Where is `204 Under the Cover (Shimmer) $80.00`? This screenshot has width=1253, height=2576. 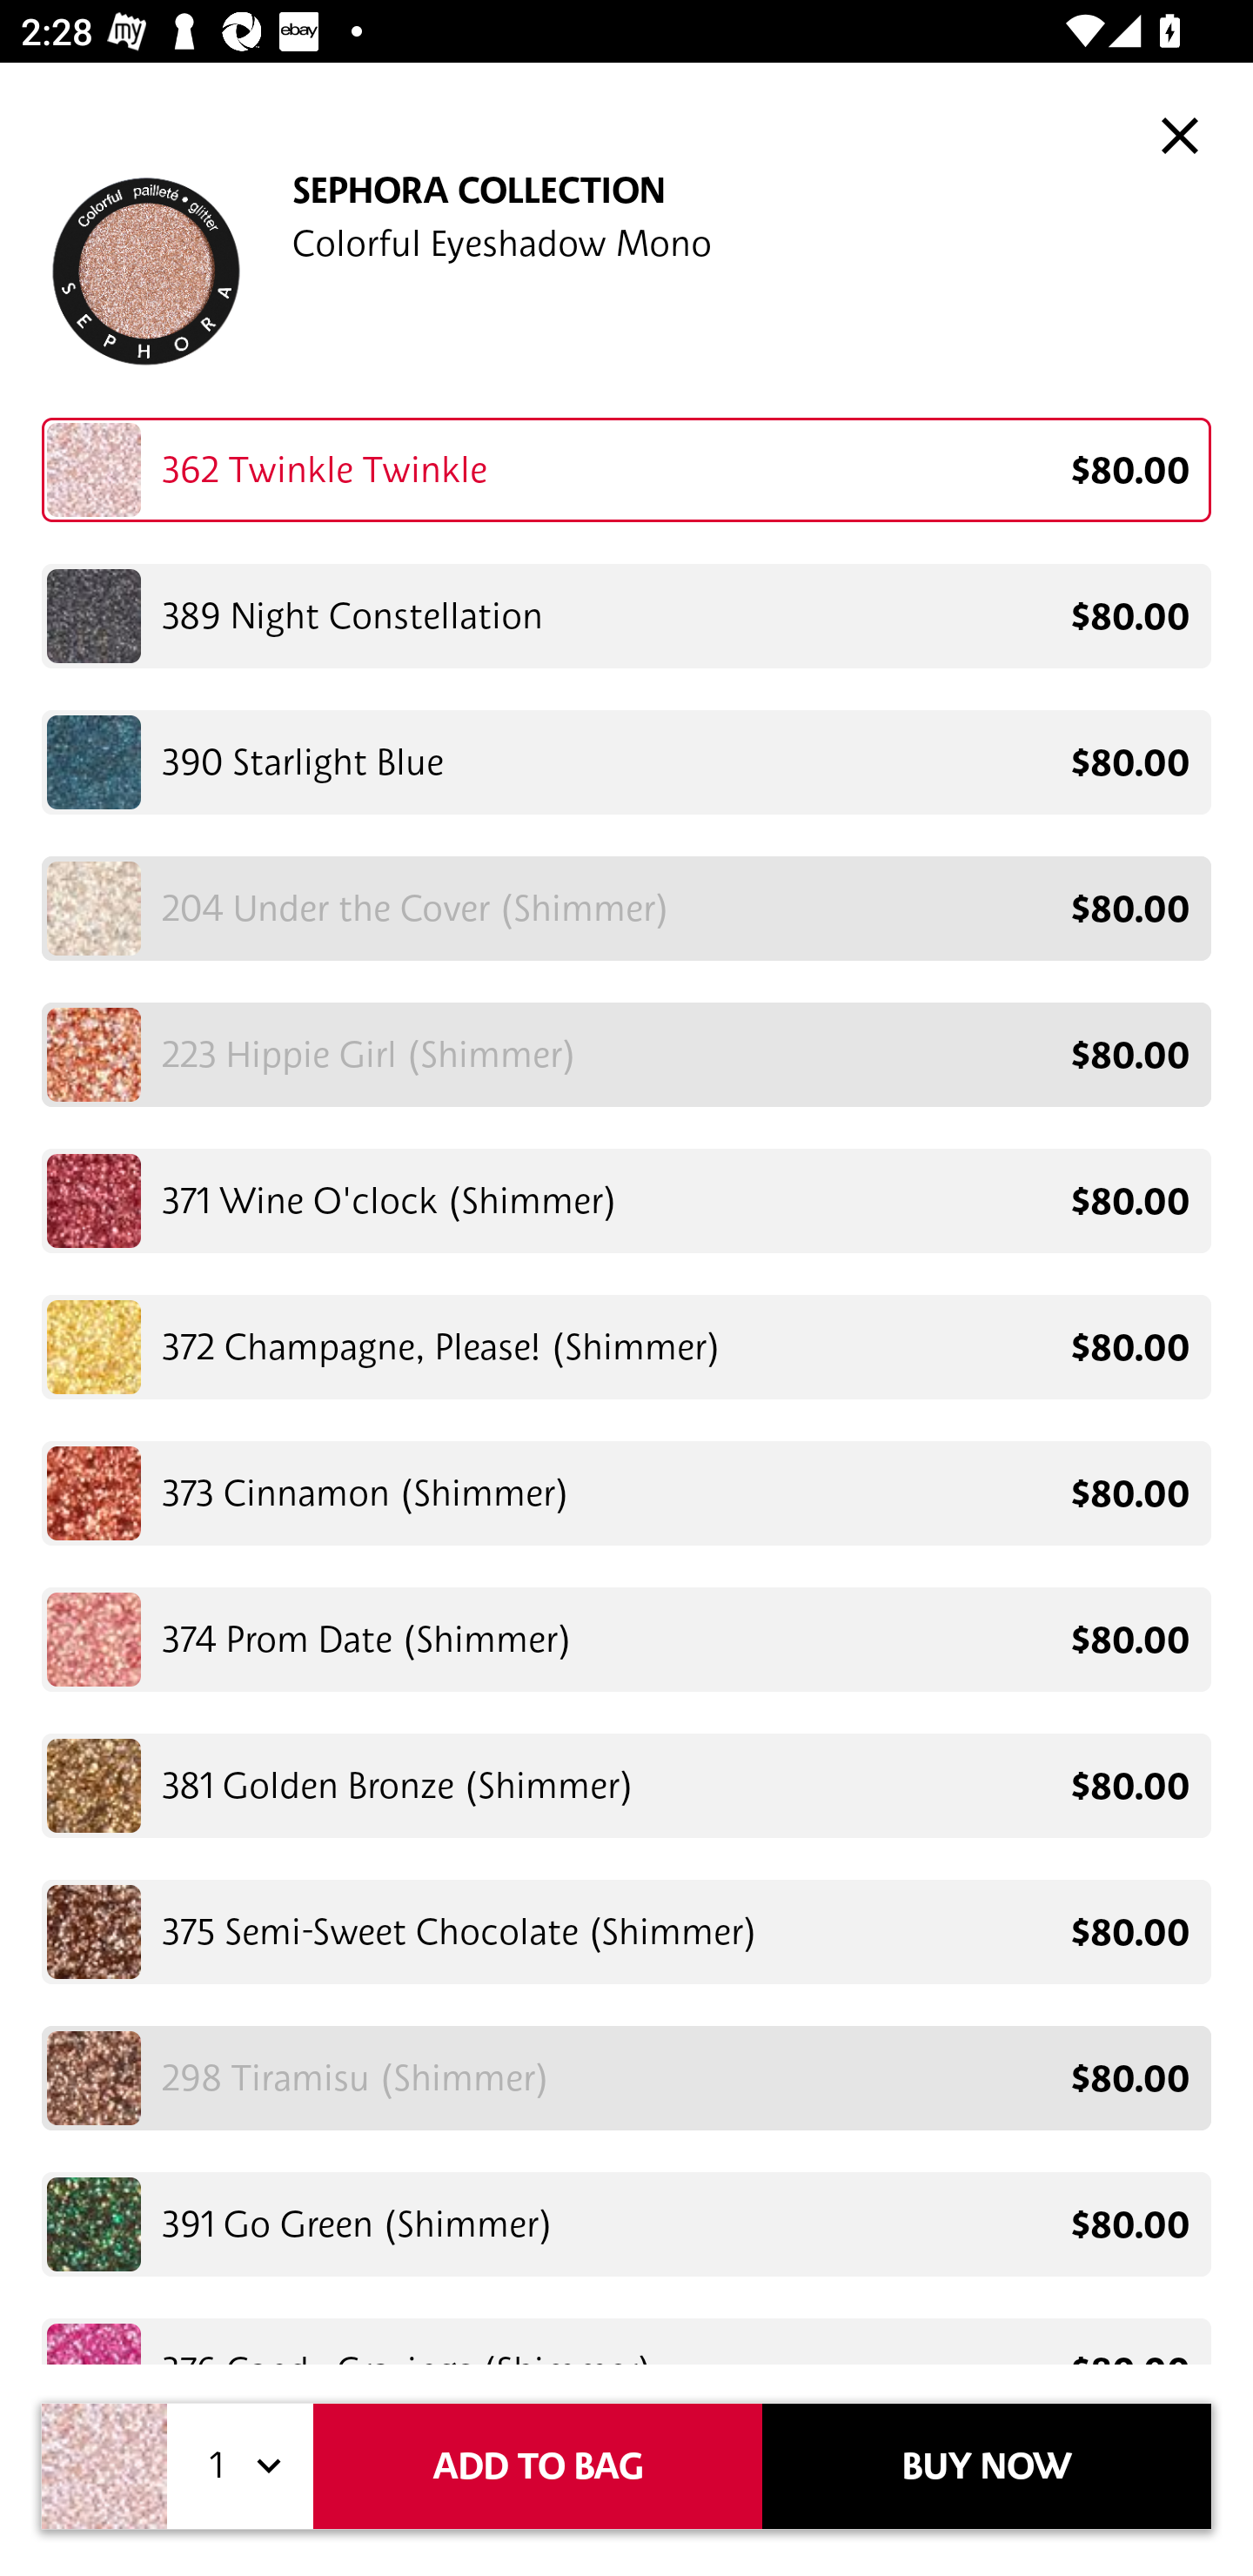
204 Under the Cover (Shimmer) $80.00 is located at coordinates (626, 907).